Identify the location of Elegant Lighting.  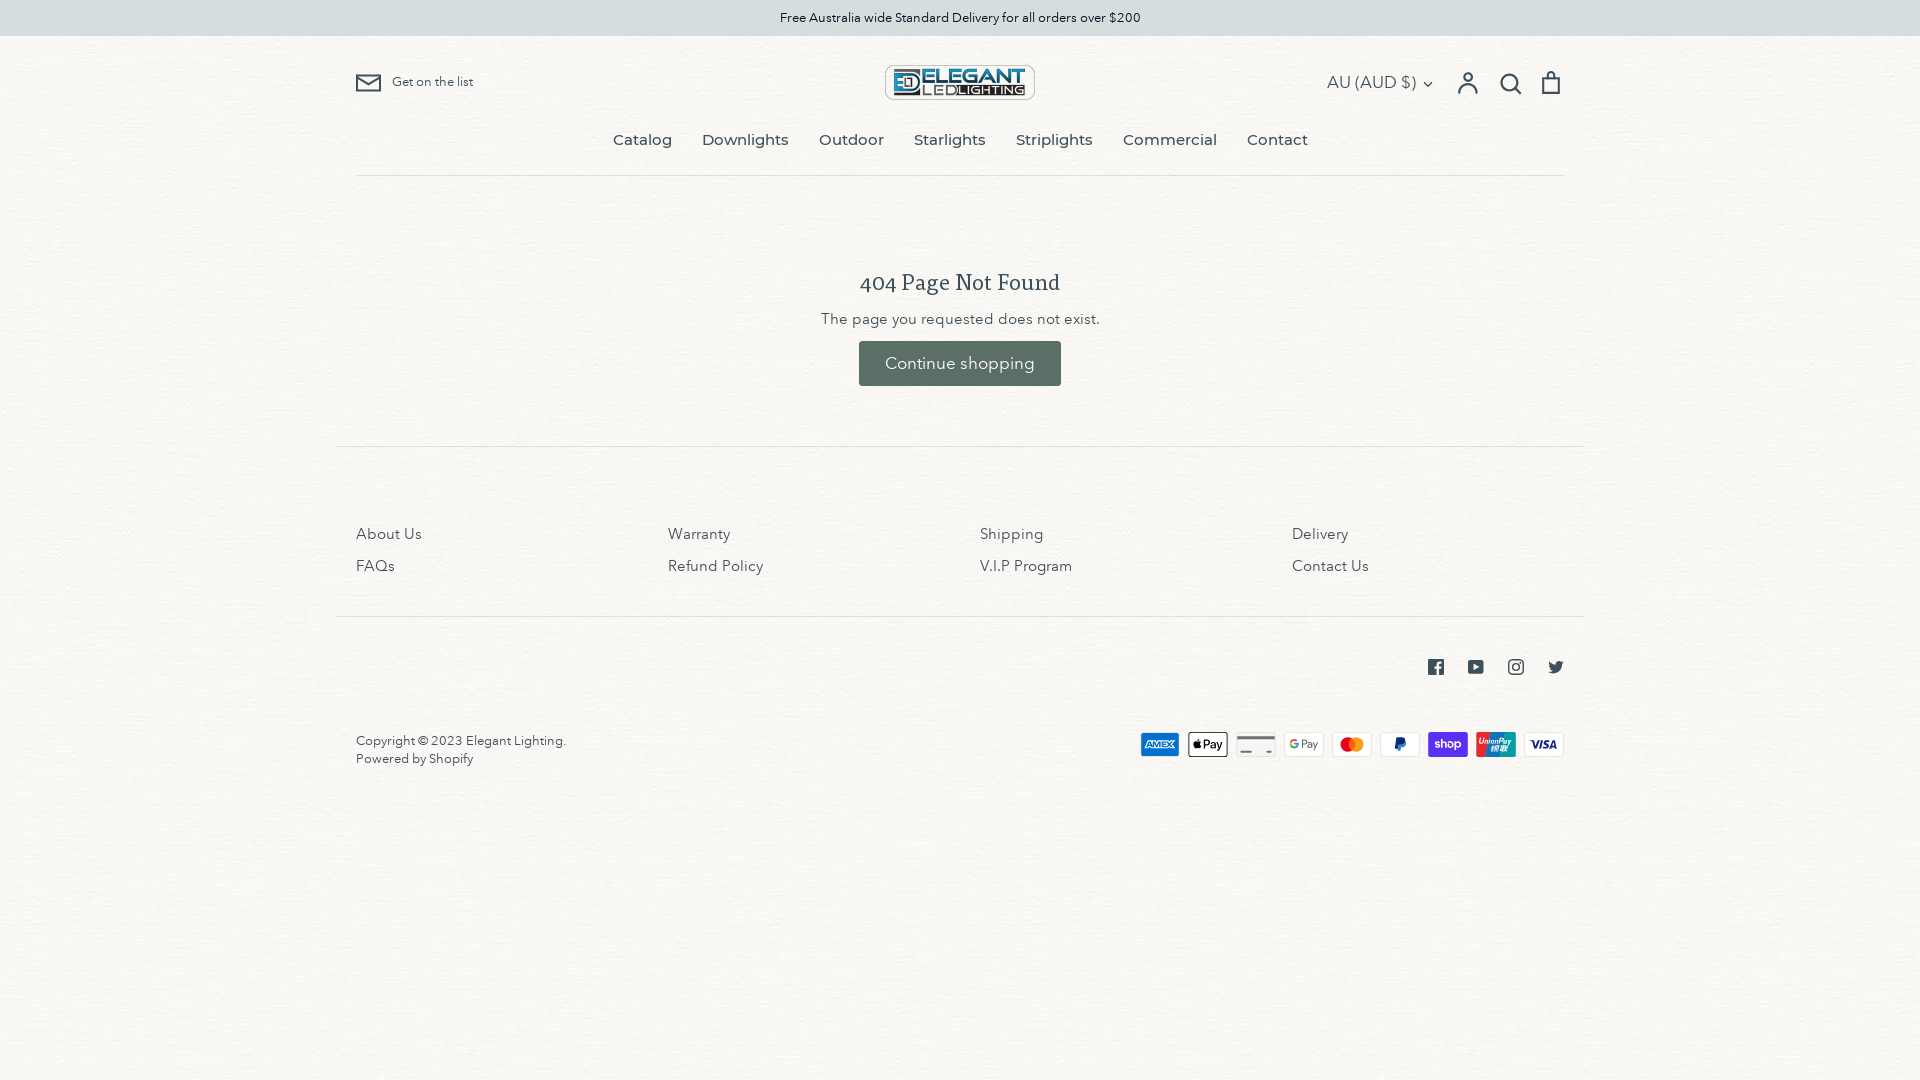
(514, 741).